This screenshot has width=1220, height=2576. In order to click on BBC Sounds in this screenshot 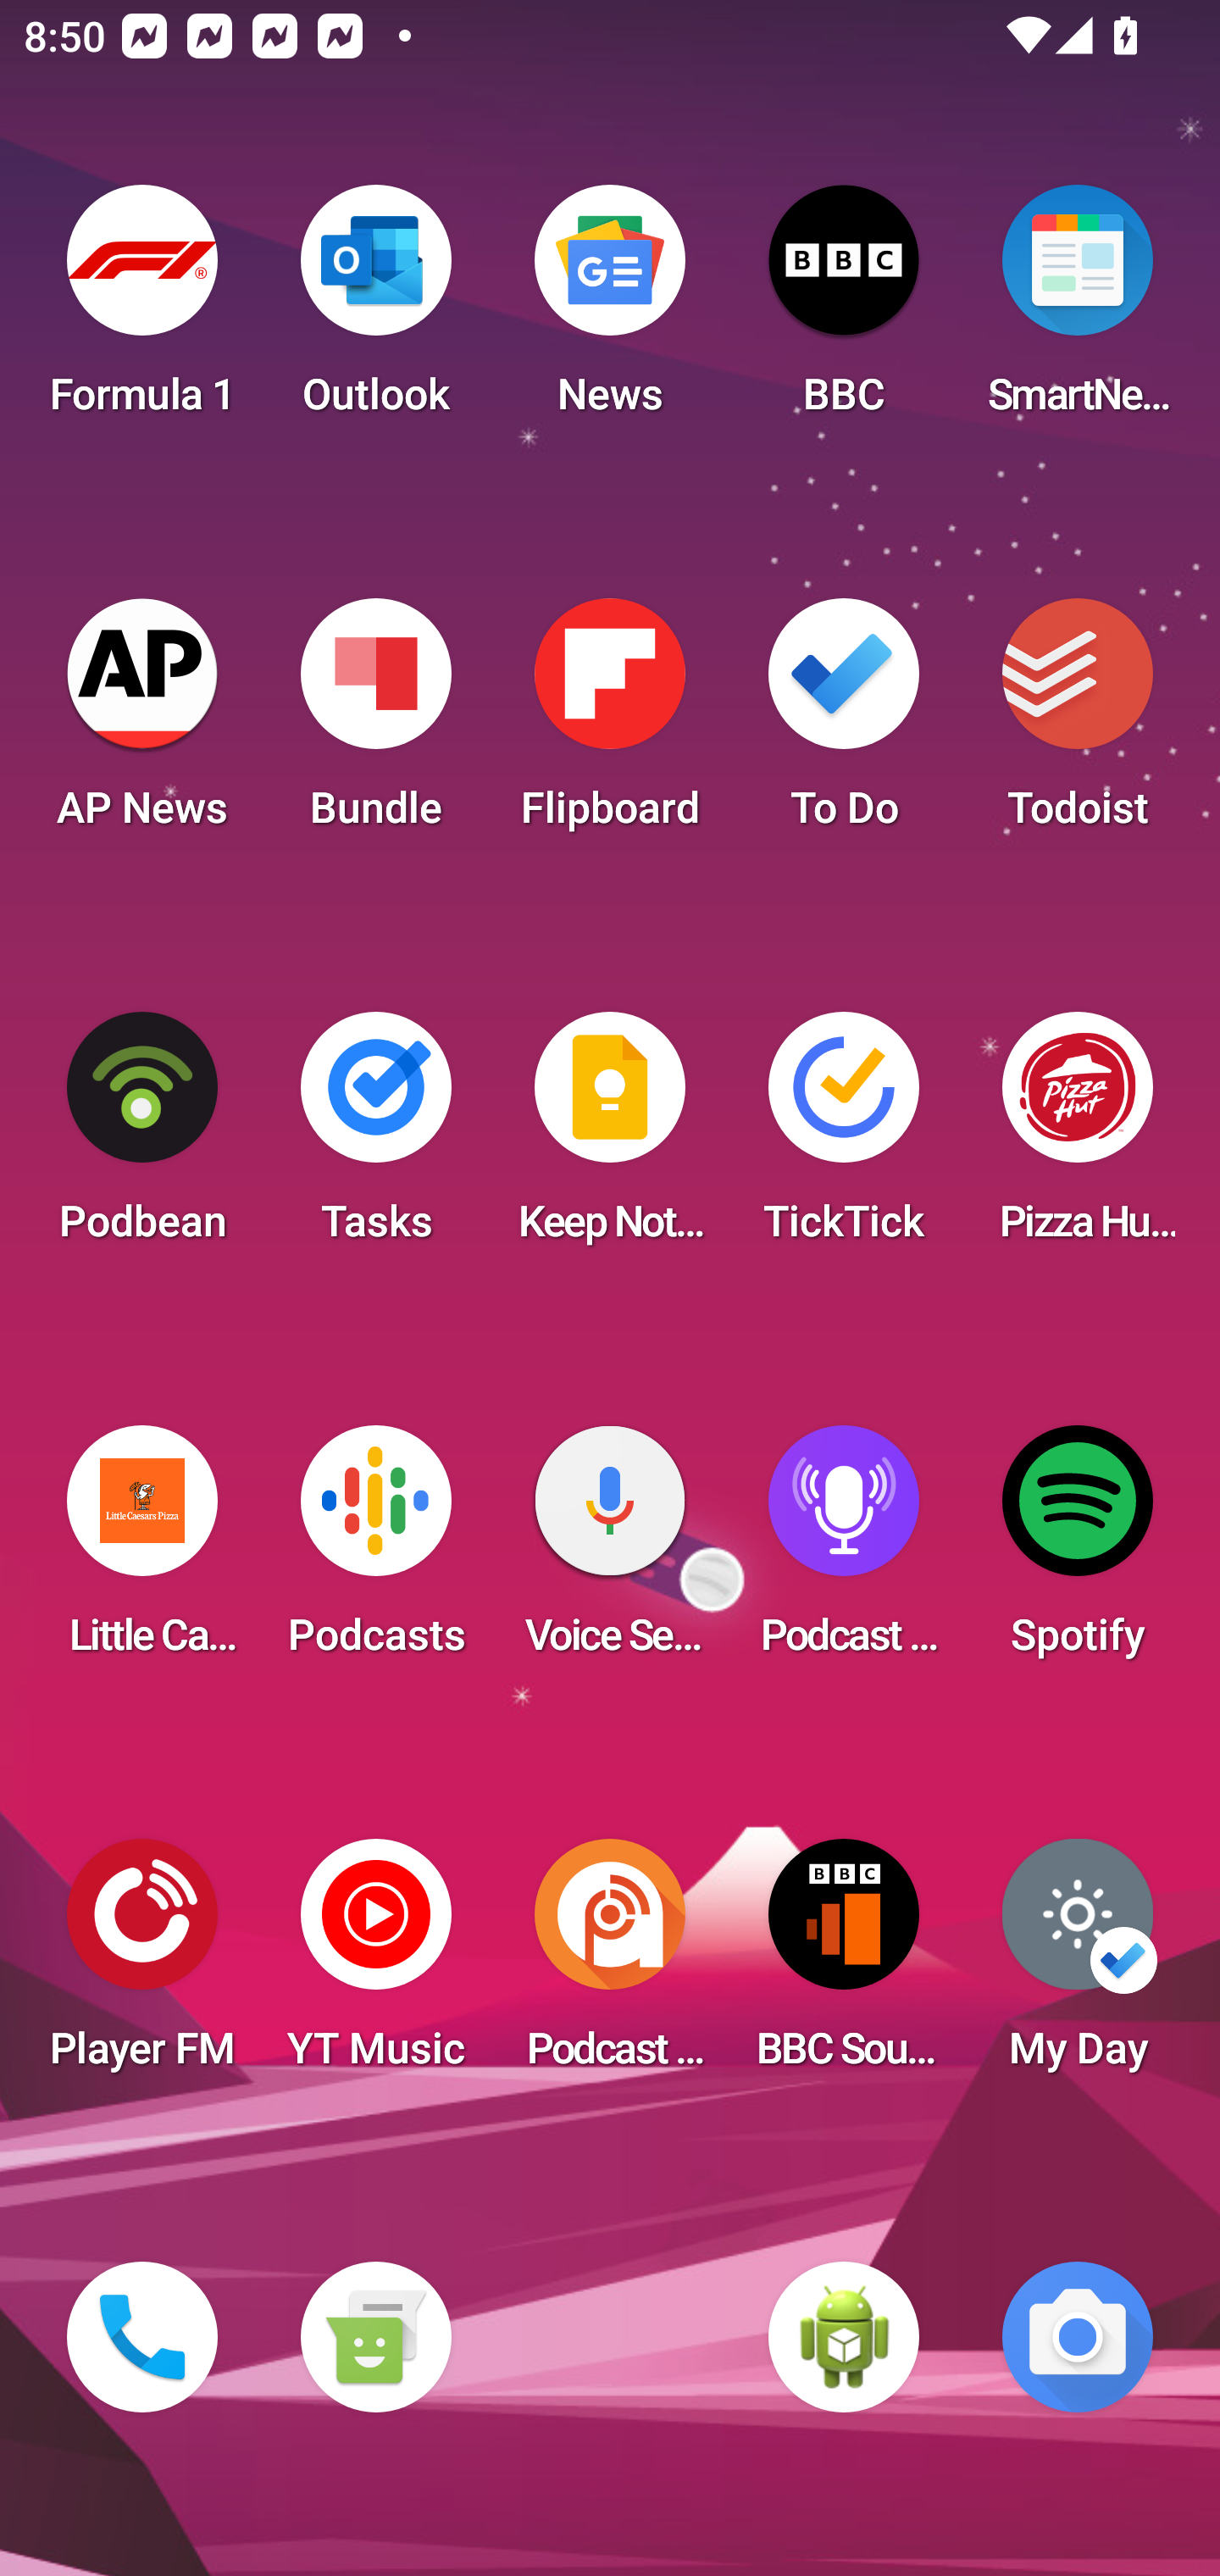, I will do `click(844, 1964)`.